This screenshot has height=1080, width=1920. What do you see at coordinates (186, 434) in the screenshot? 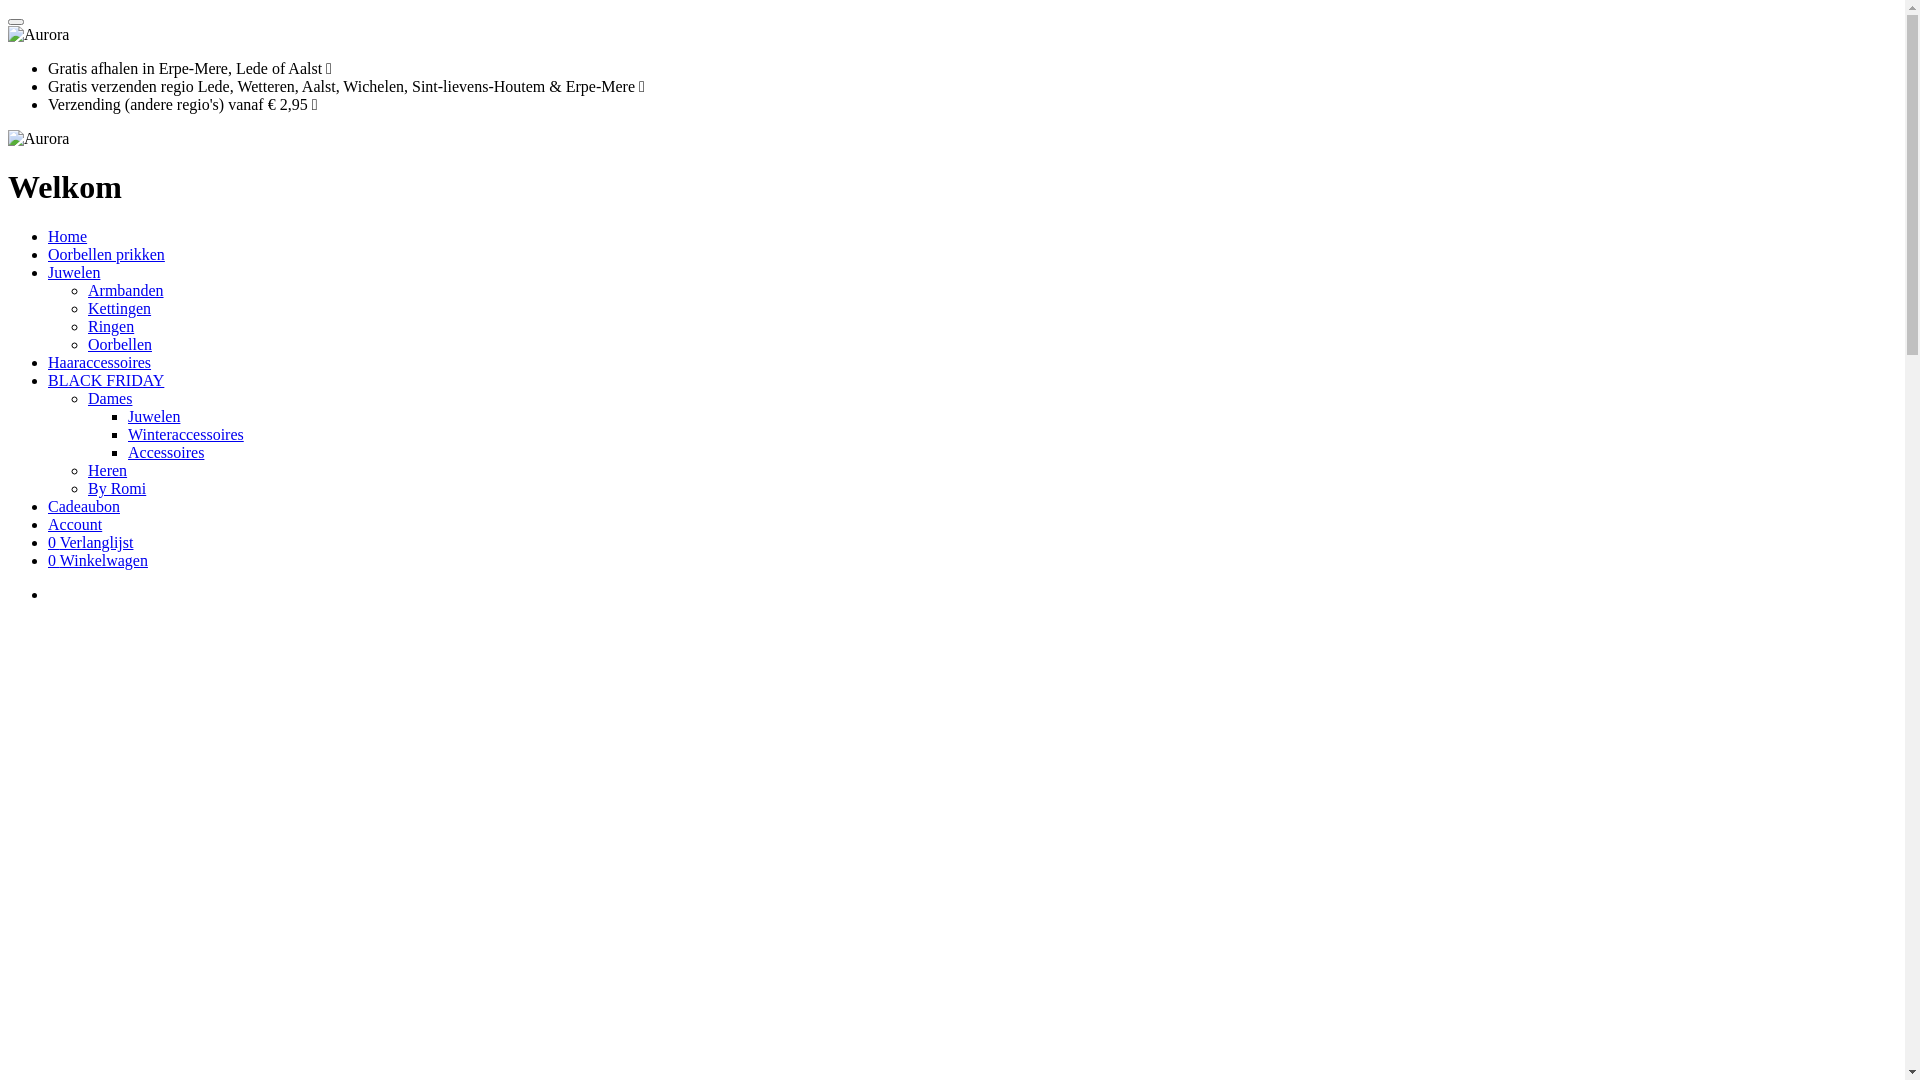
I see `Winteraccessoires` at bounding box center [186, 434].